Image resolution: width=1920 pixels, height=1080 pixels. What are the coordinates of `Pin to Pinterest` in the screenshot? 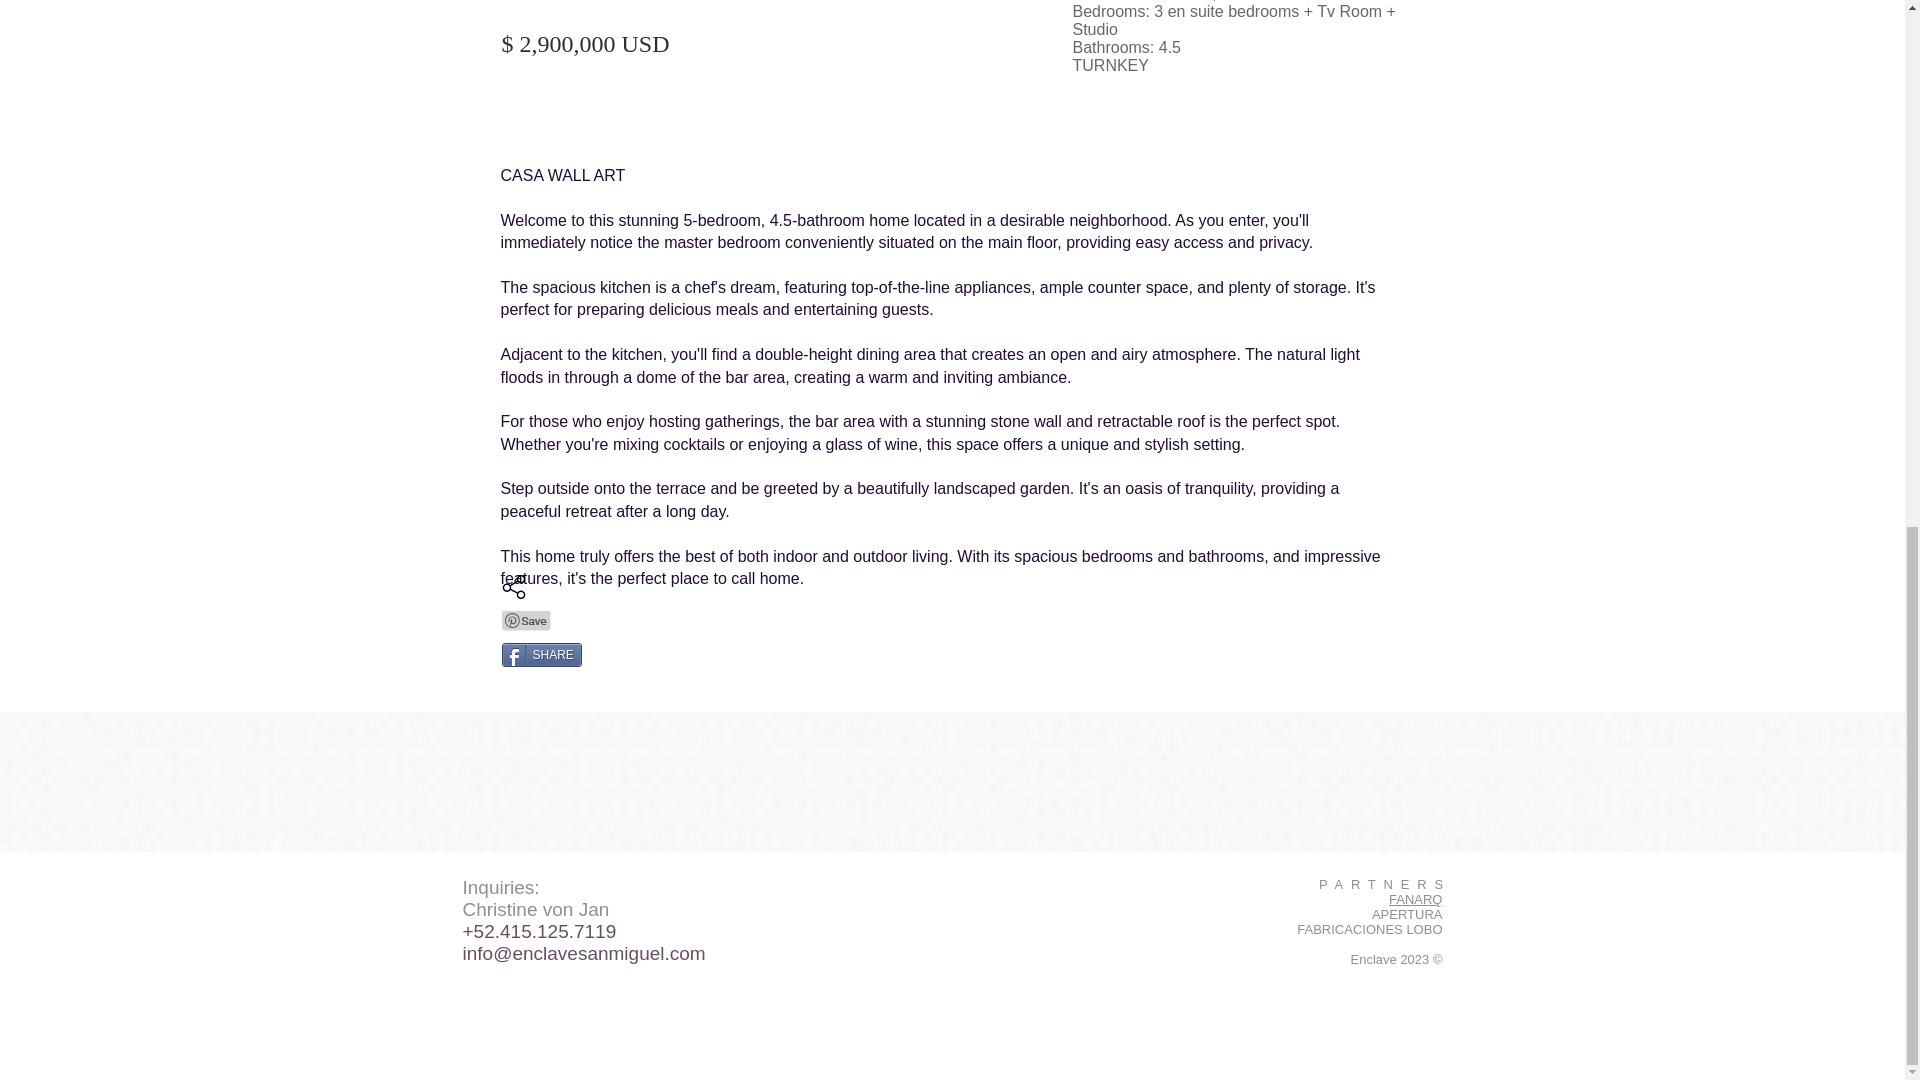 It's located at (526, 620).